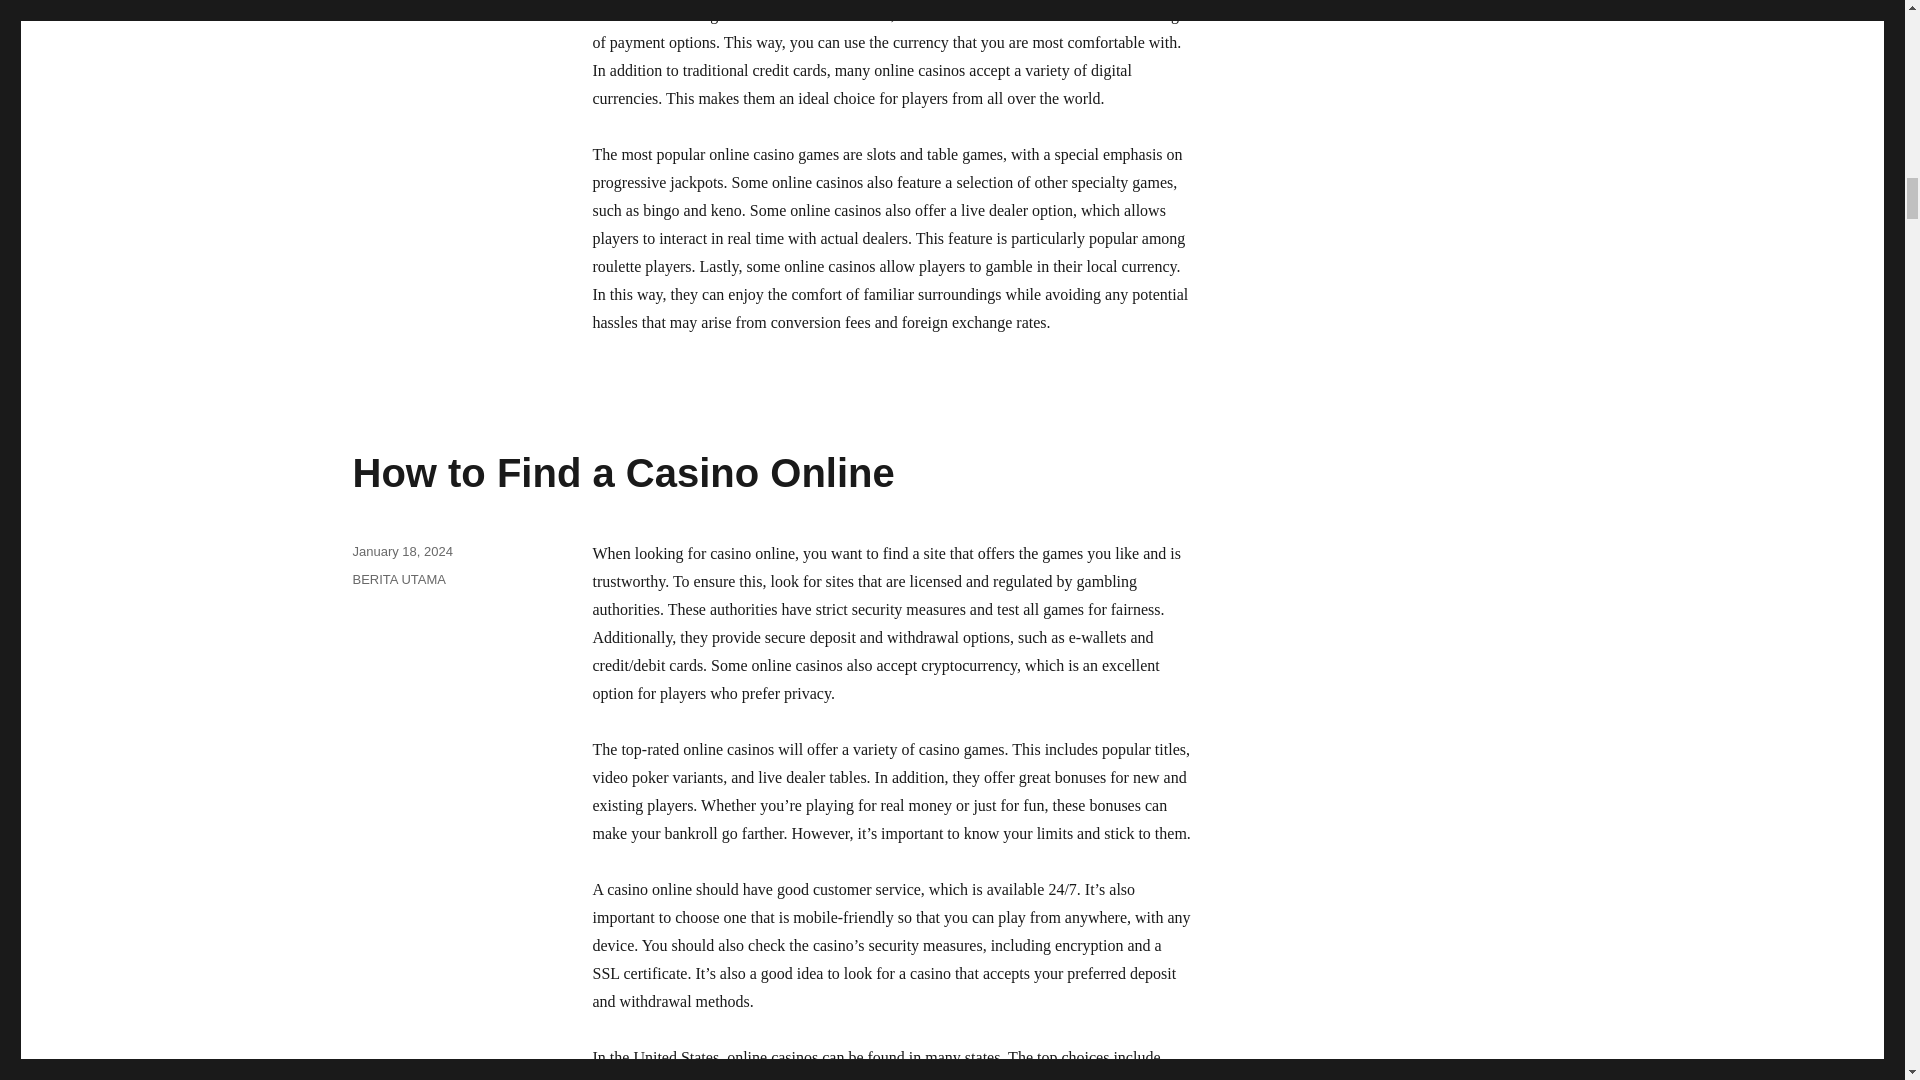  Describe the element at coordinates (401, 552) in the screenshot. I see `January 18, 2024` at that location.